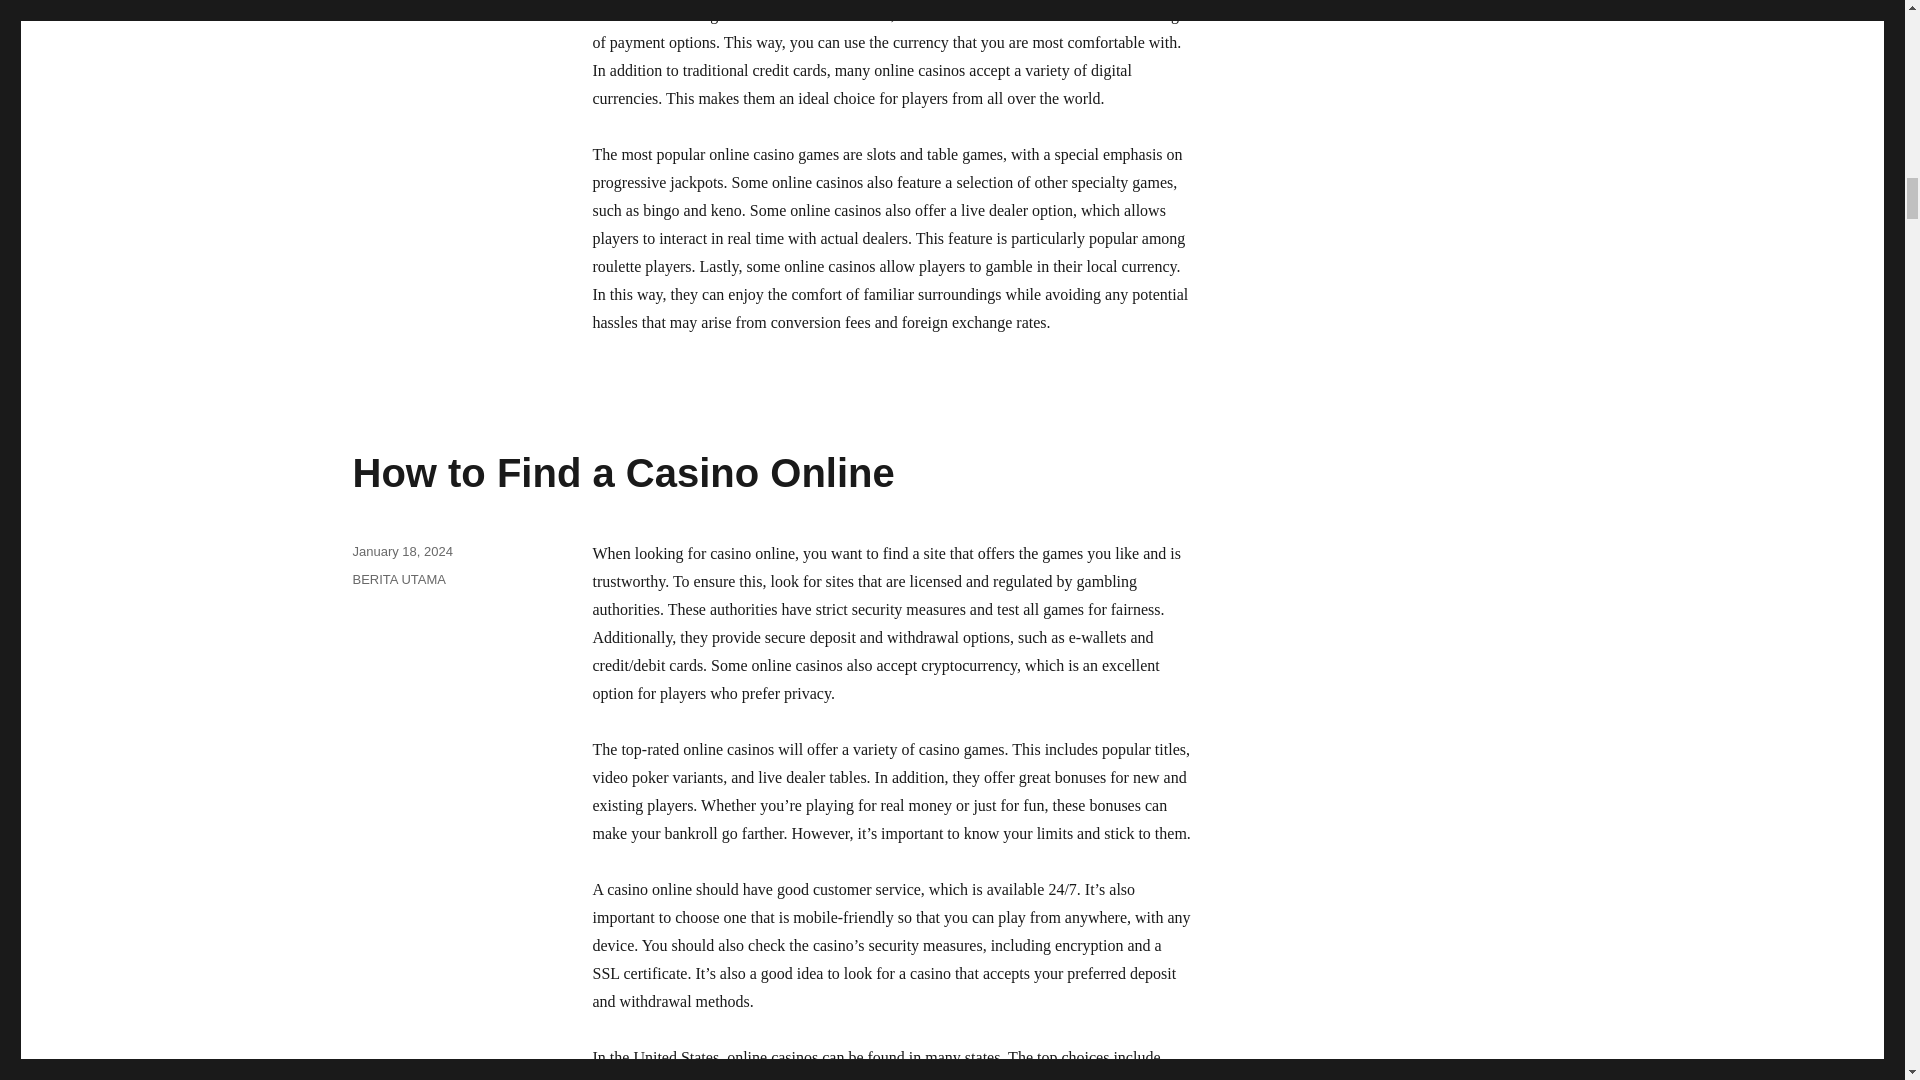  Describe the element at coordinates (401, 552) in the screenshot. I see `January 18, 2024` at that location.